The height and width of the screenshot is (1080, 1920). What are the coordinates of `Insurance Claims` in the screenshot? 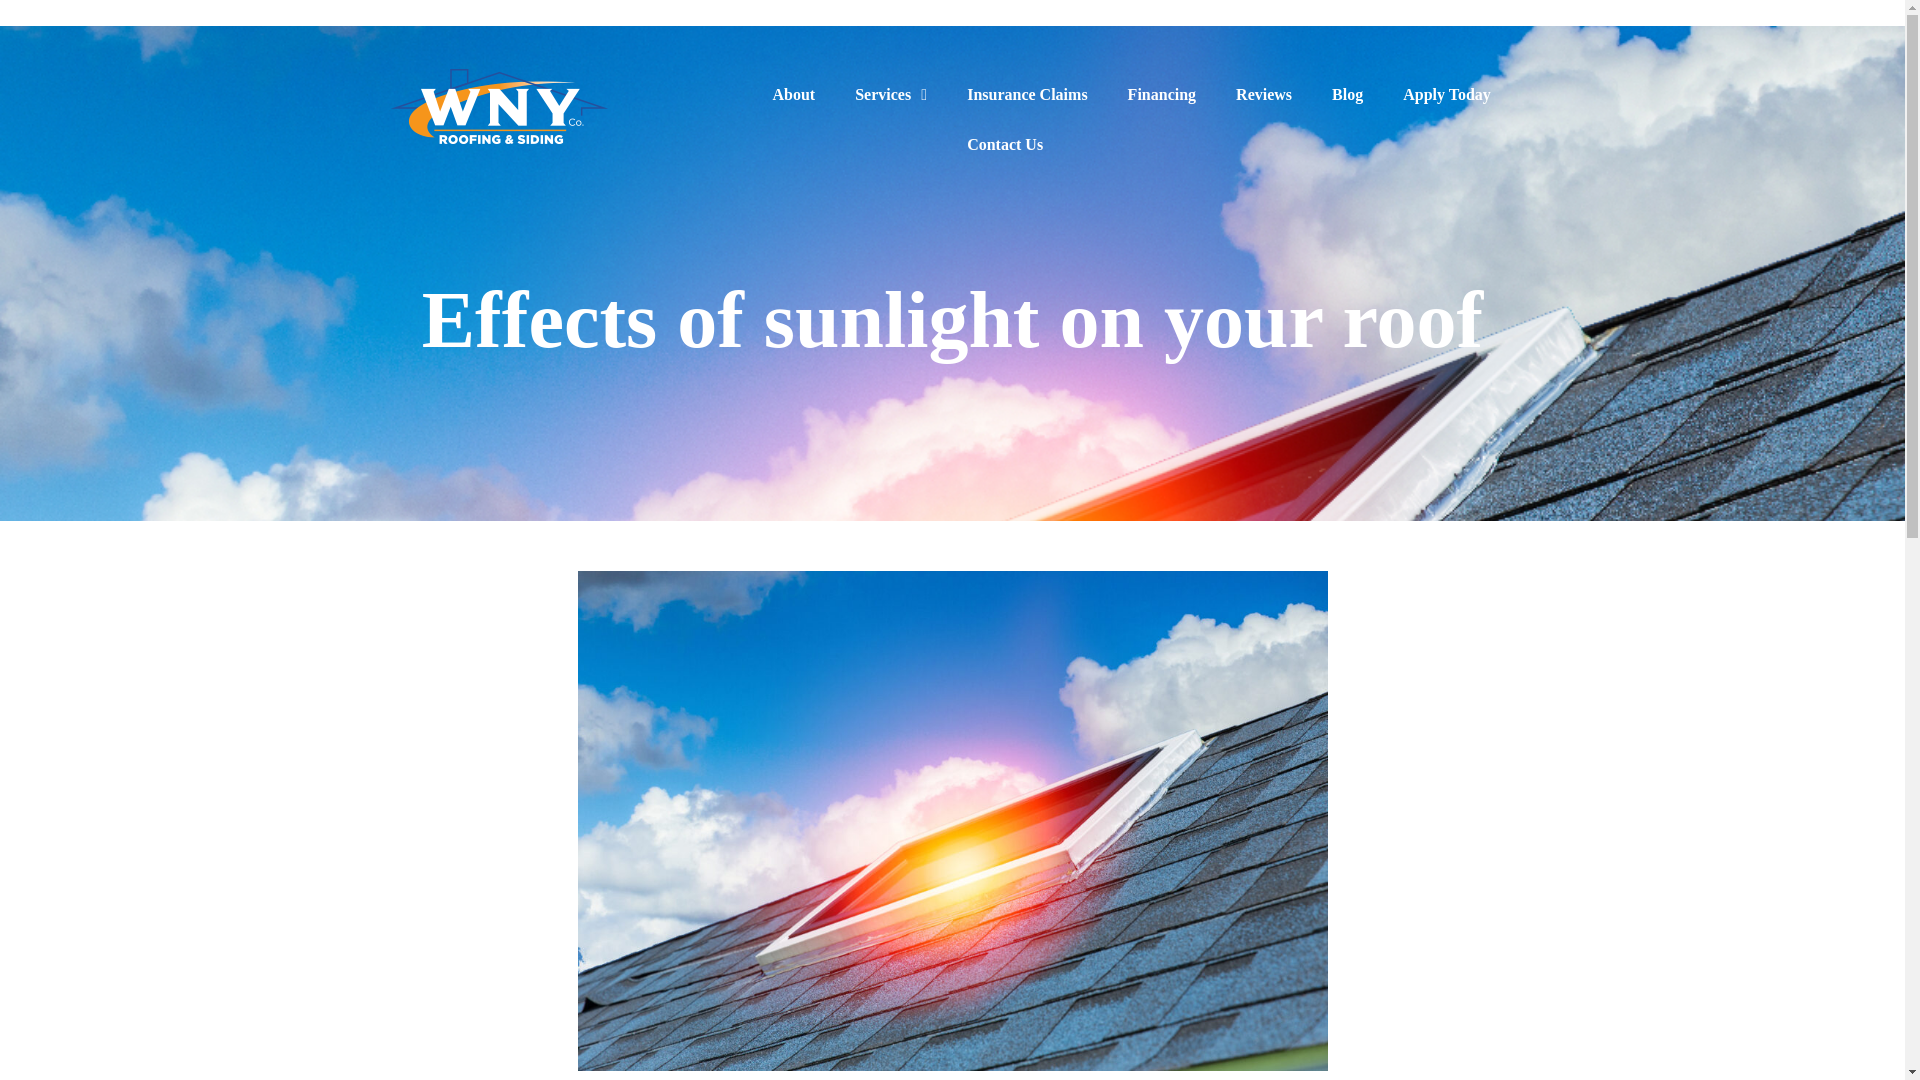 It's located at (1026, 94).